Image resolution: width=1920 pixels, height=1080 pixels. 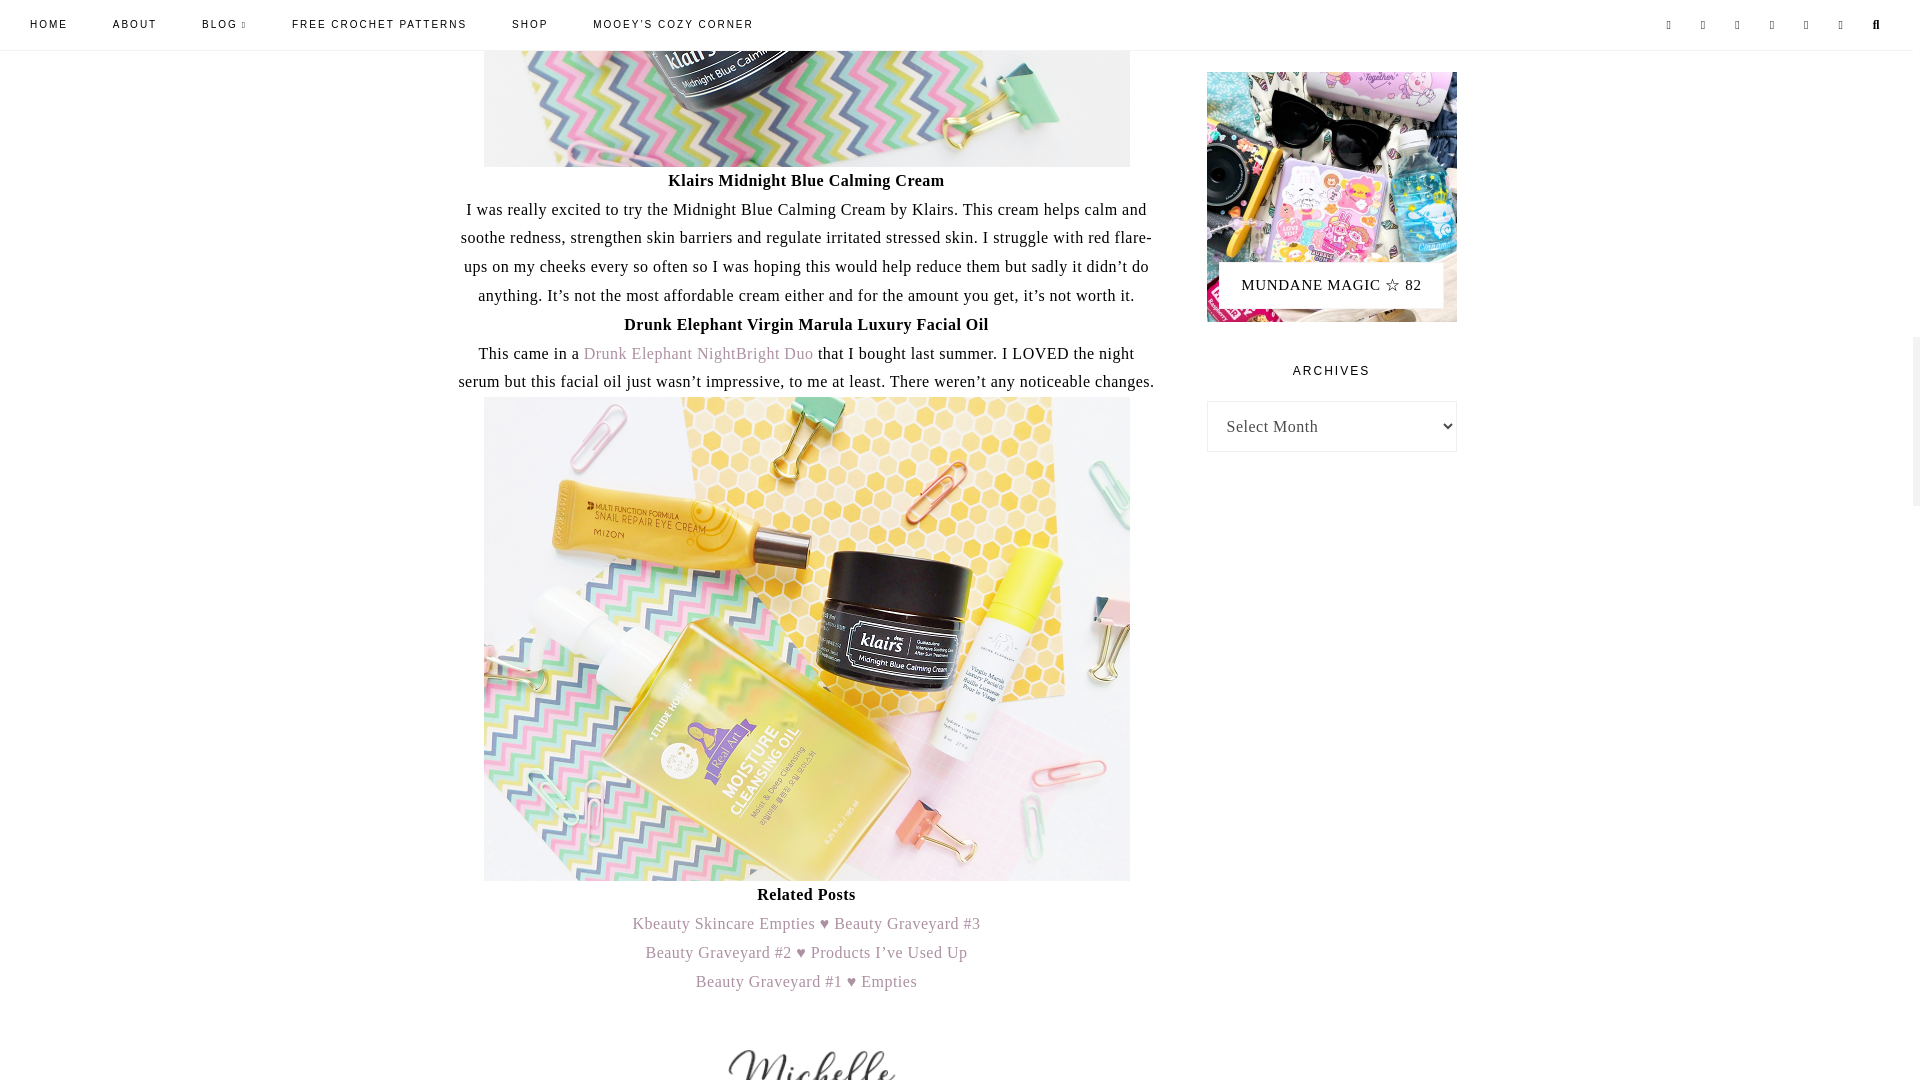 I want to click on Skincare Empties, so click(x=806, y=84).